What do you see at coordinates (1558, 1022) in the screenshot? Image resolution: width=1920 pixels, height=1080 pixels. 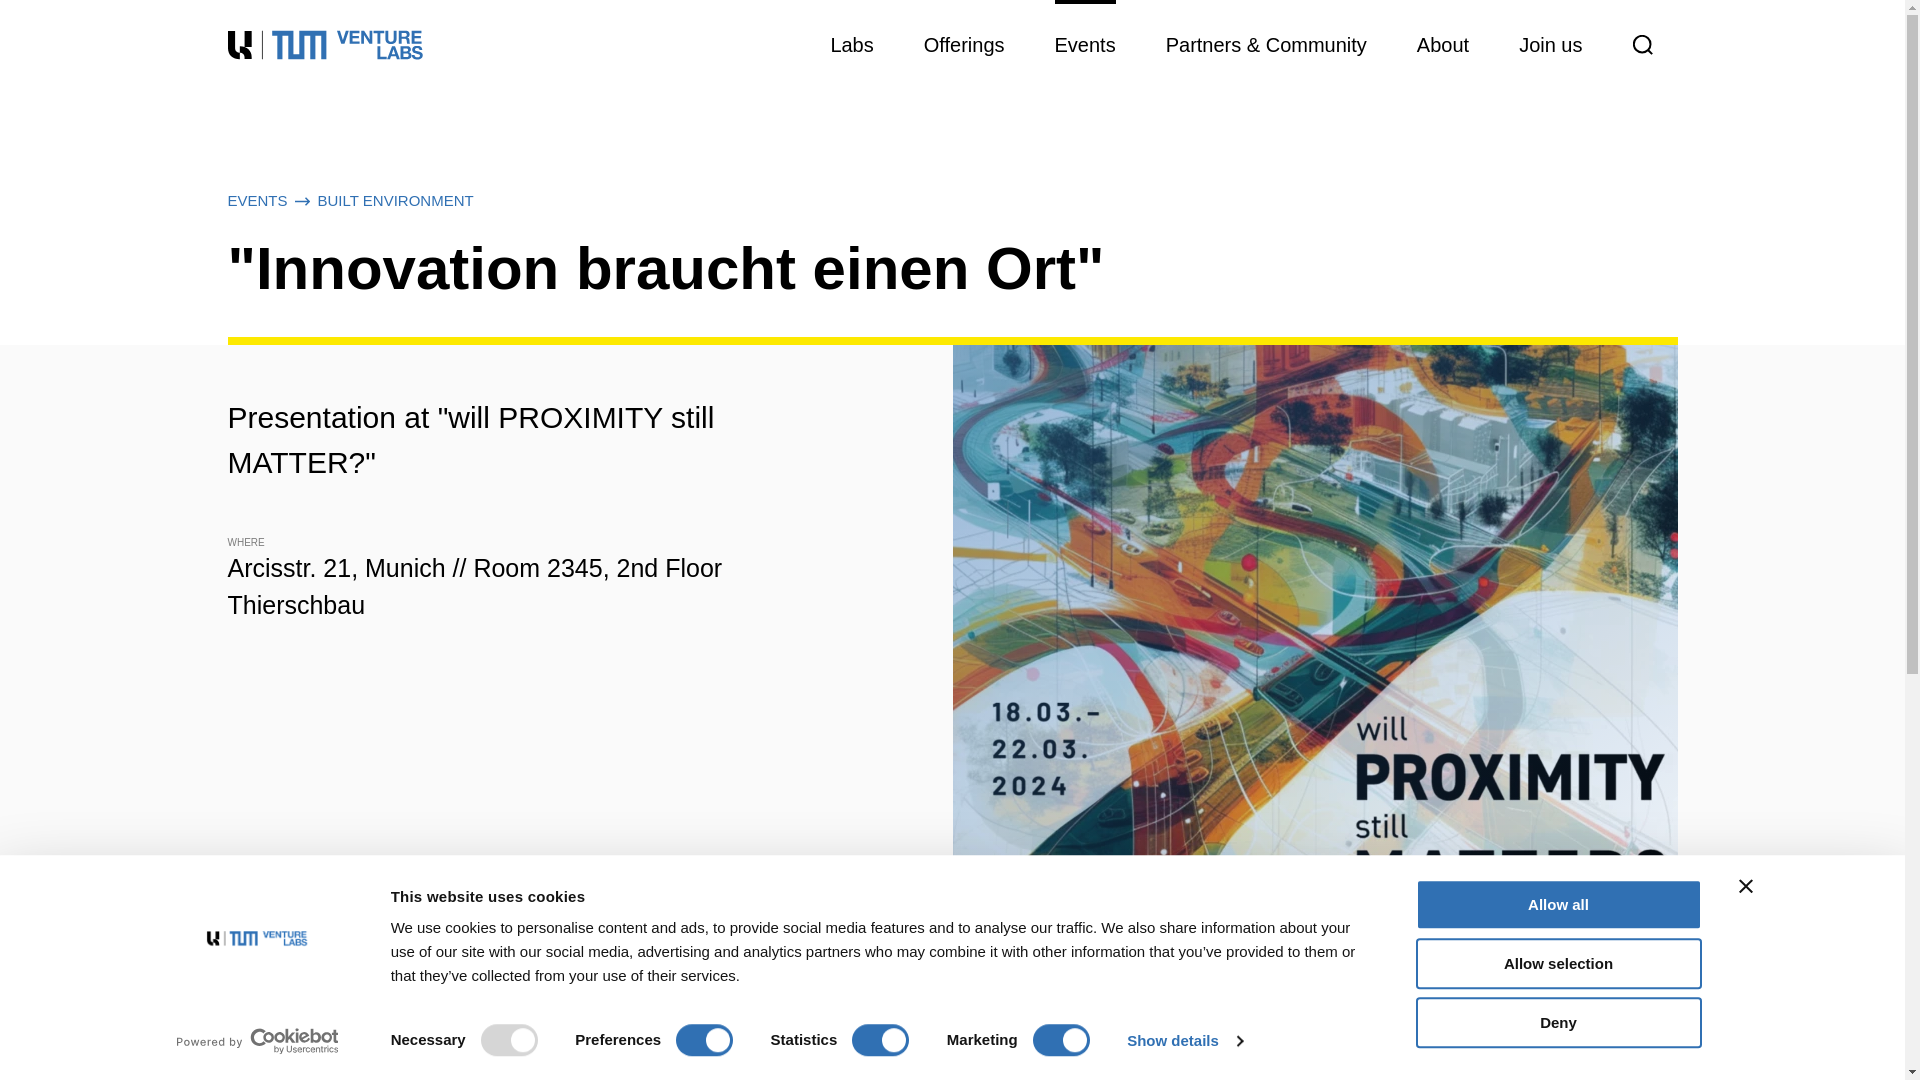 I see `Deny` at bounding box center [1558, 1022].